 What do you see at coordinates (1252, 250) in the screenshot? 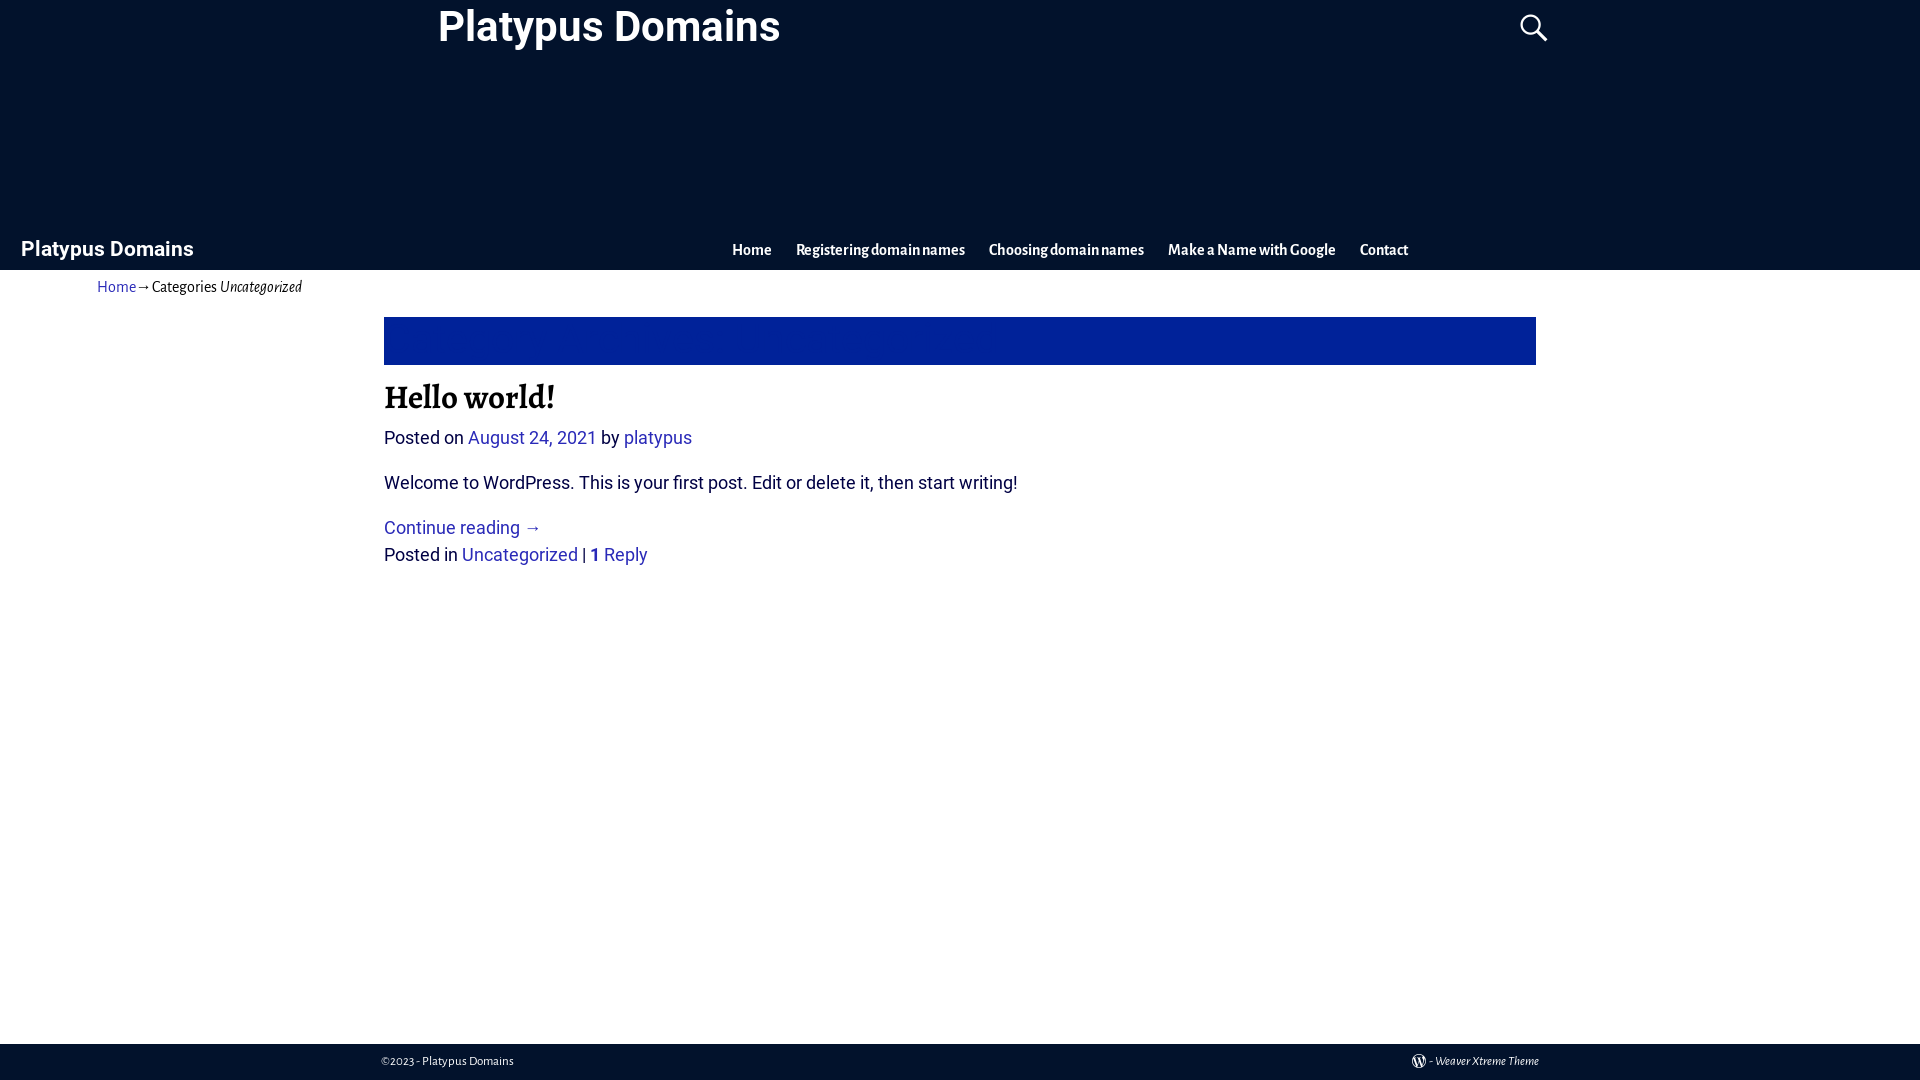
I see `Make a Name with Google` at bounding box center [1252, 250].